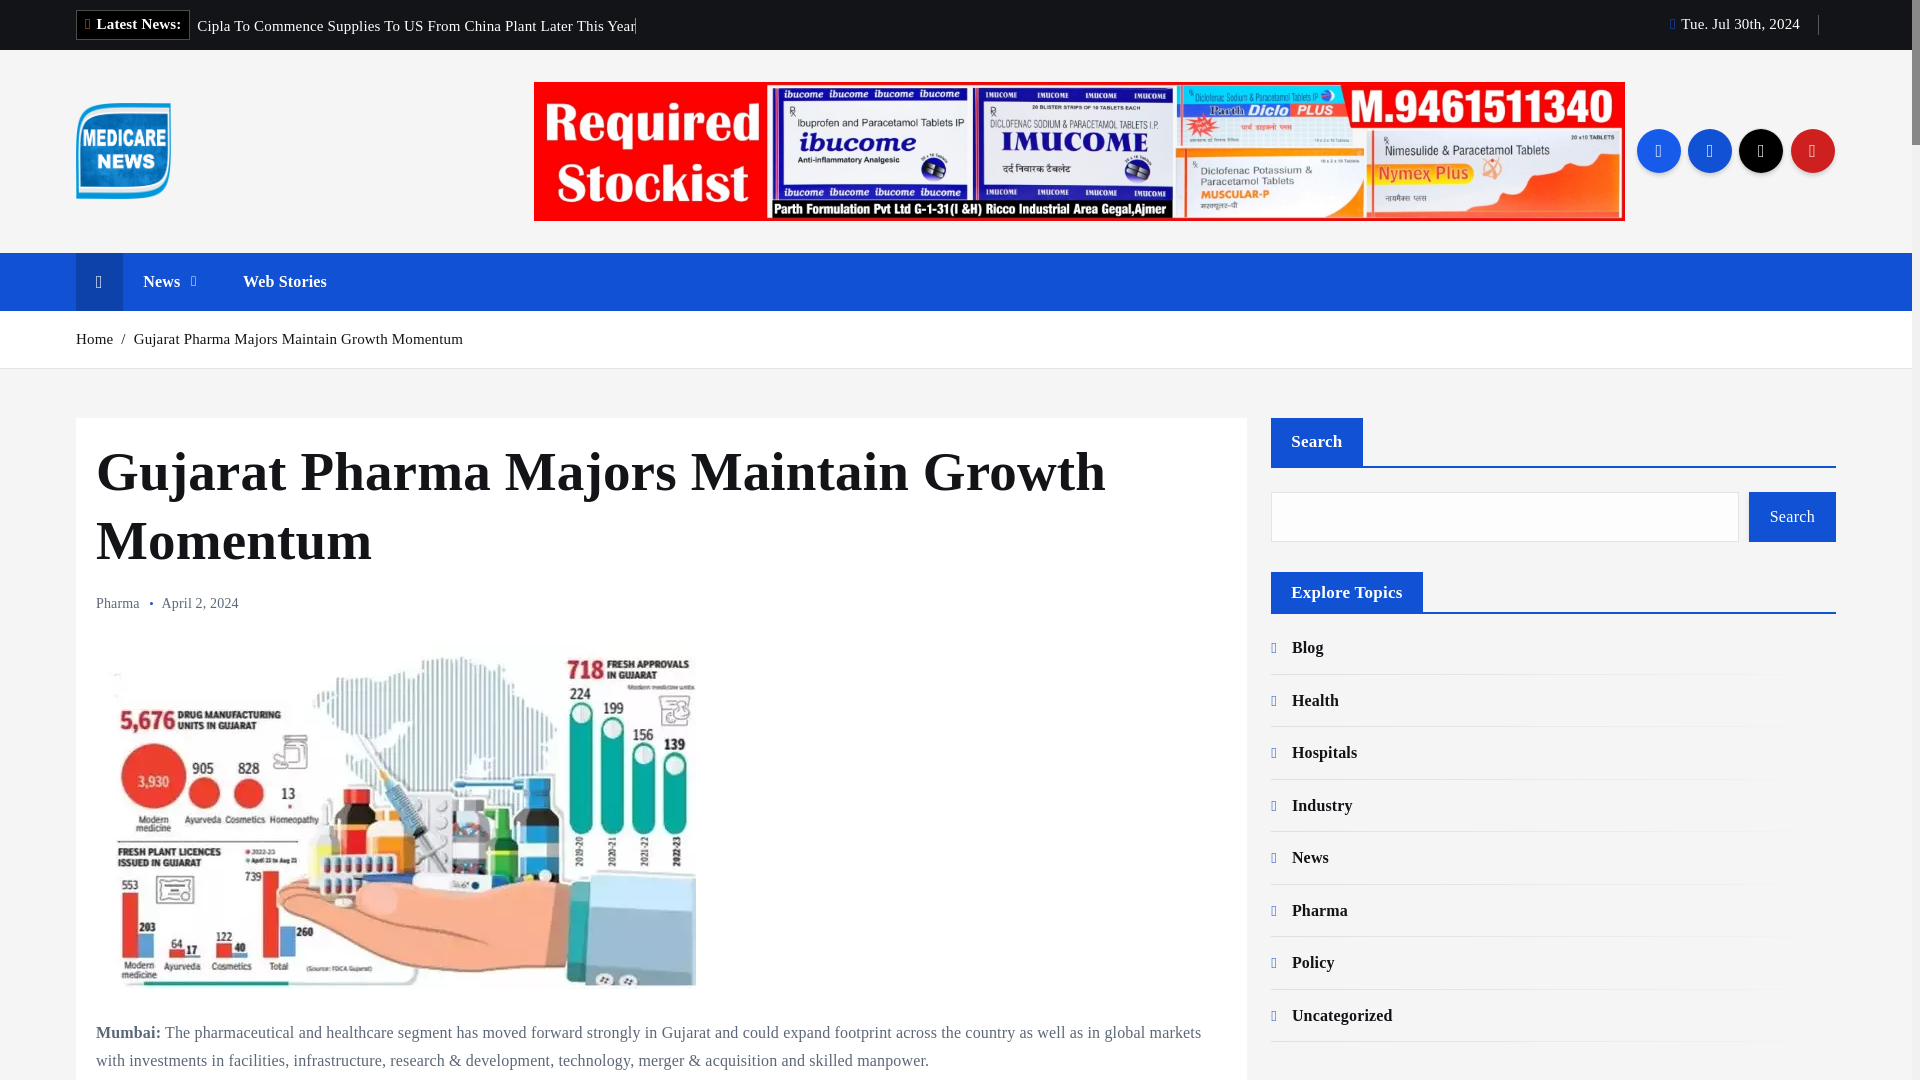 The image size is (1920, 1080). What do you see at coordinates (169, 282) in the screenshot?
I see `News` at bounding box center [169, 282].